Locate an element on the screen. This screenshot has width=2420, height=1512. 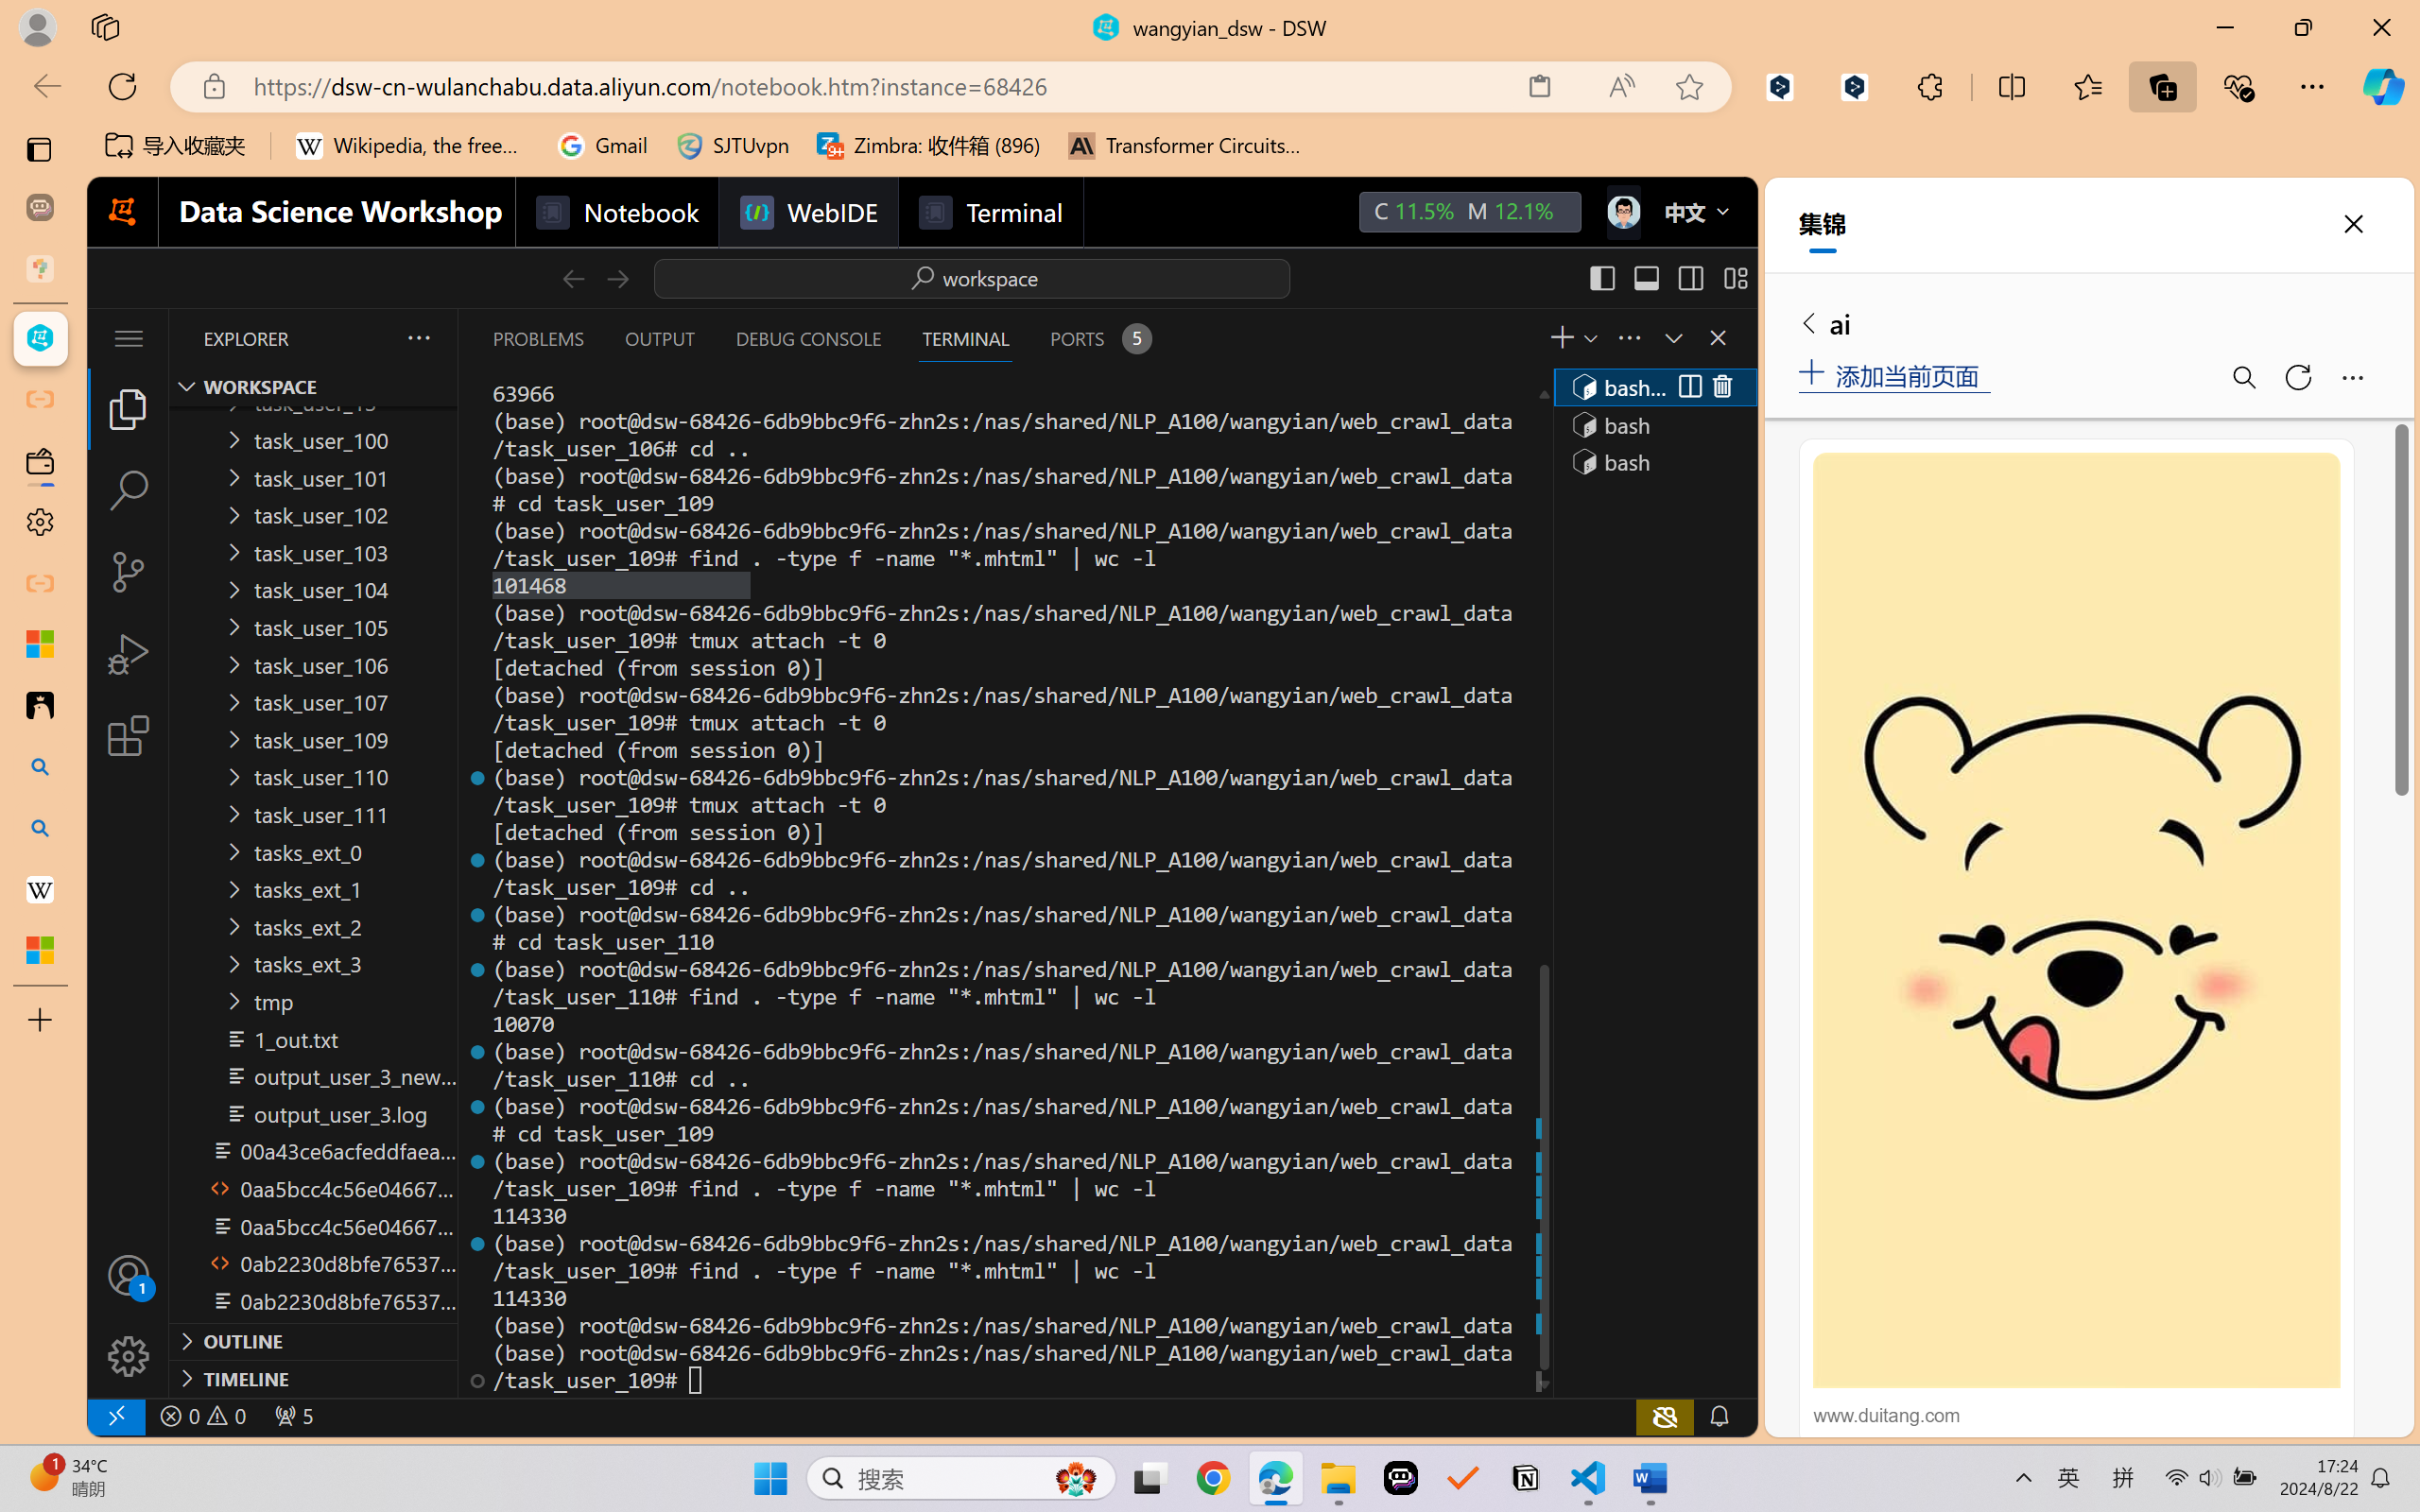
Earth - Wikipedia is located at coordinates (40, 888).